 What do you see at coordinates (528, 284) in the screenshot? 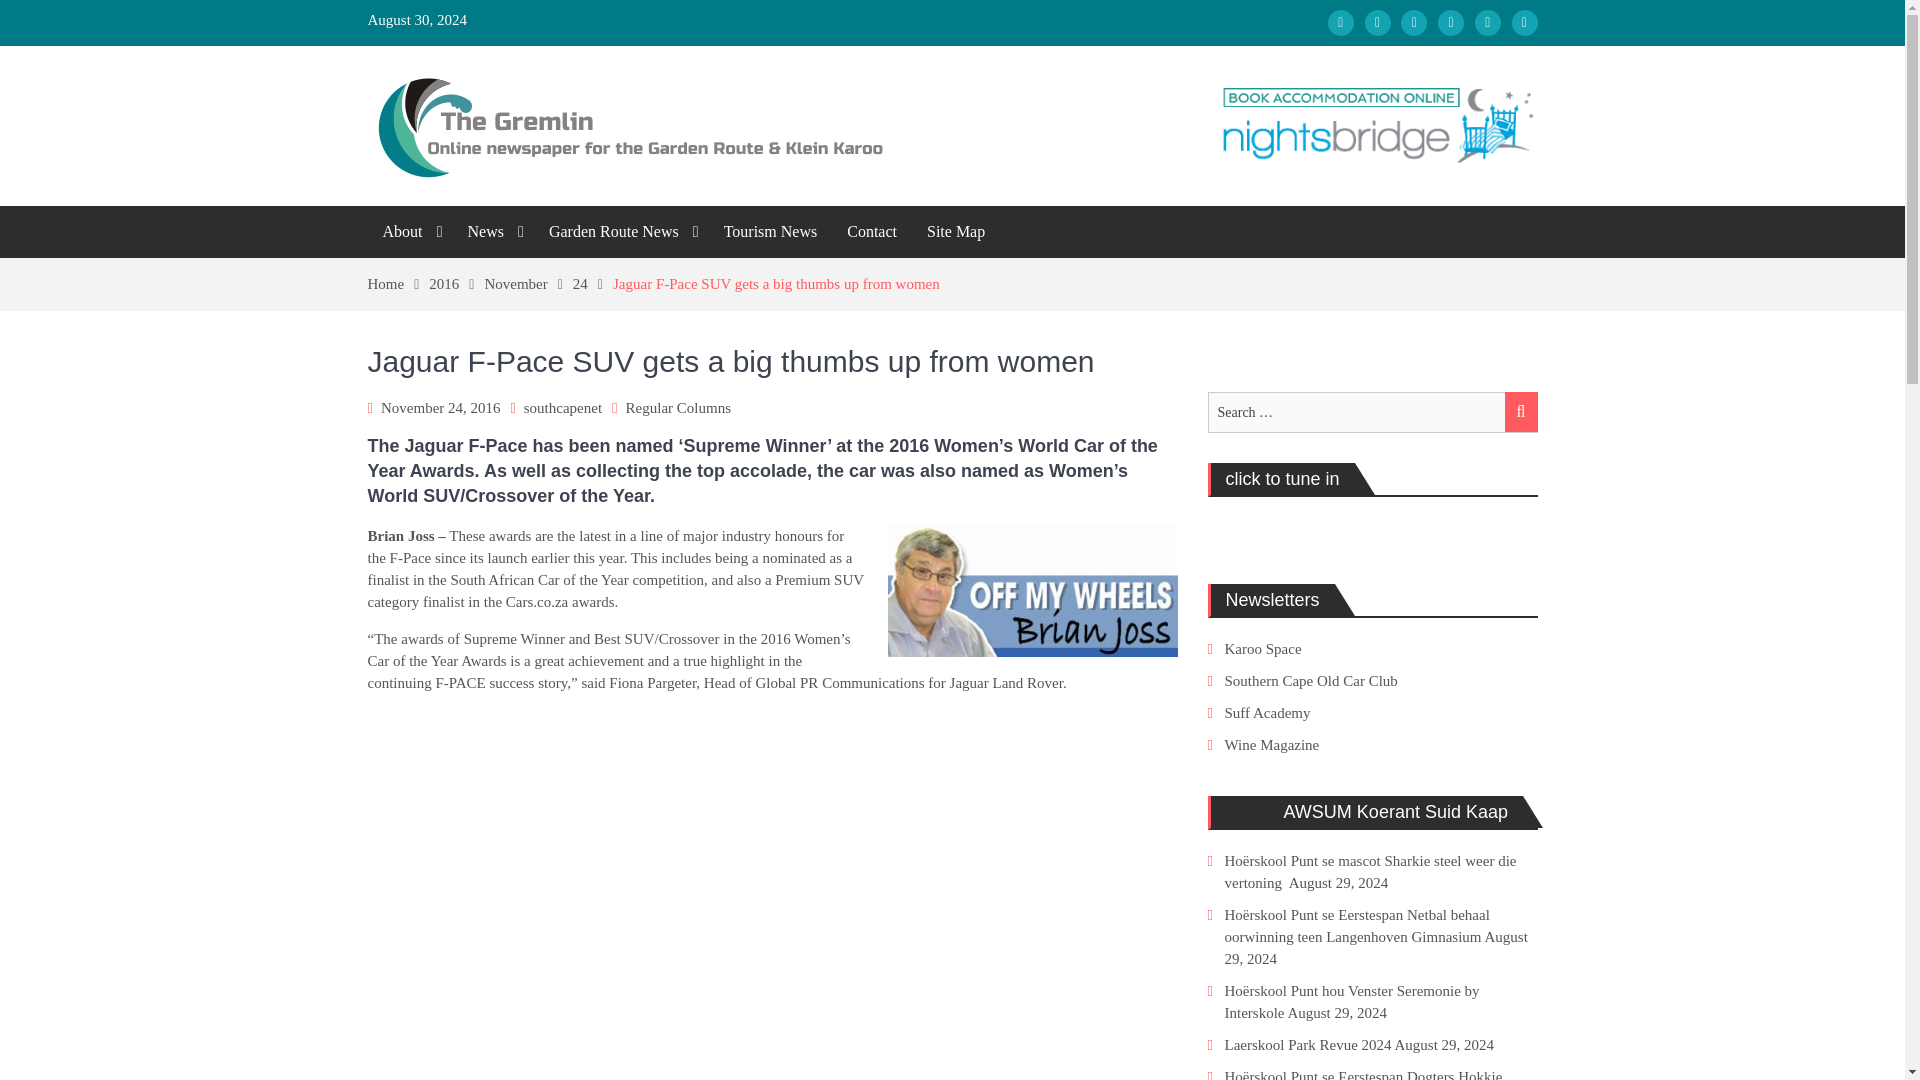
I see `November` at bounding box center [528, 284].